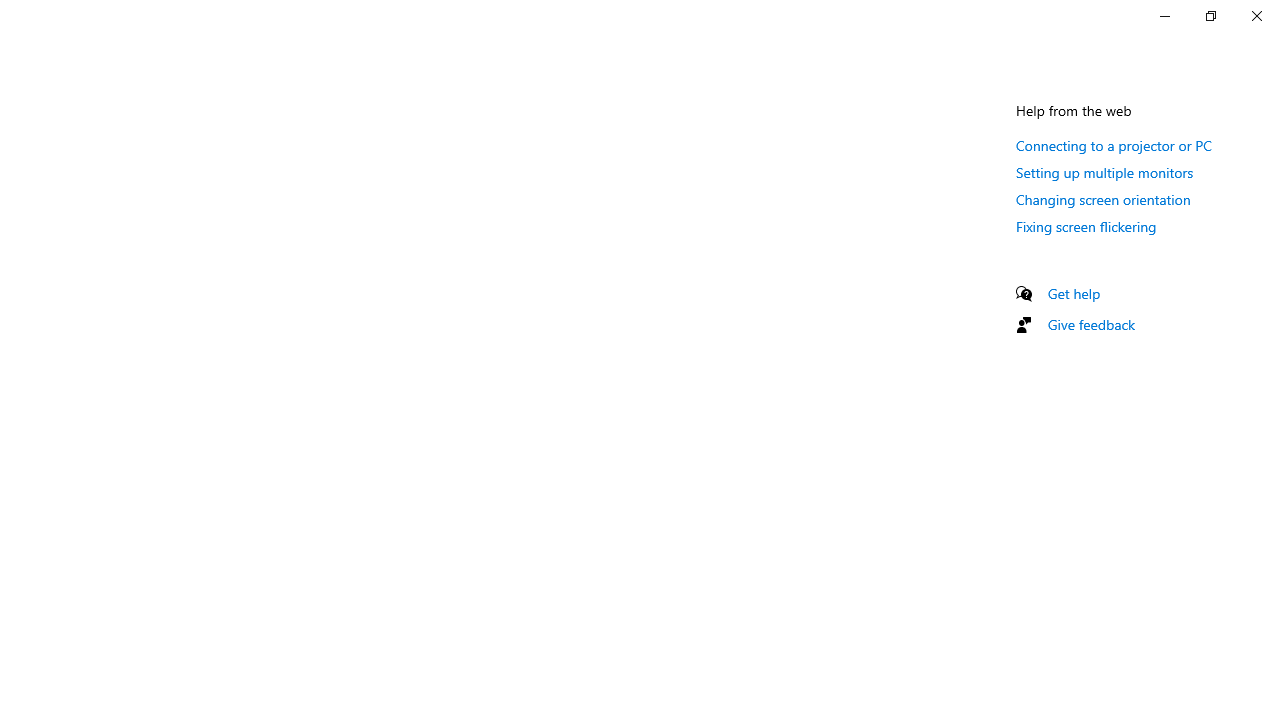 The image size is (1280, 720). What do you see at coordinates (1074, 293) in the screenshot?
I see `Get help` at bounding box center [1074, 293].